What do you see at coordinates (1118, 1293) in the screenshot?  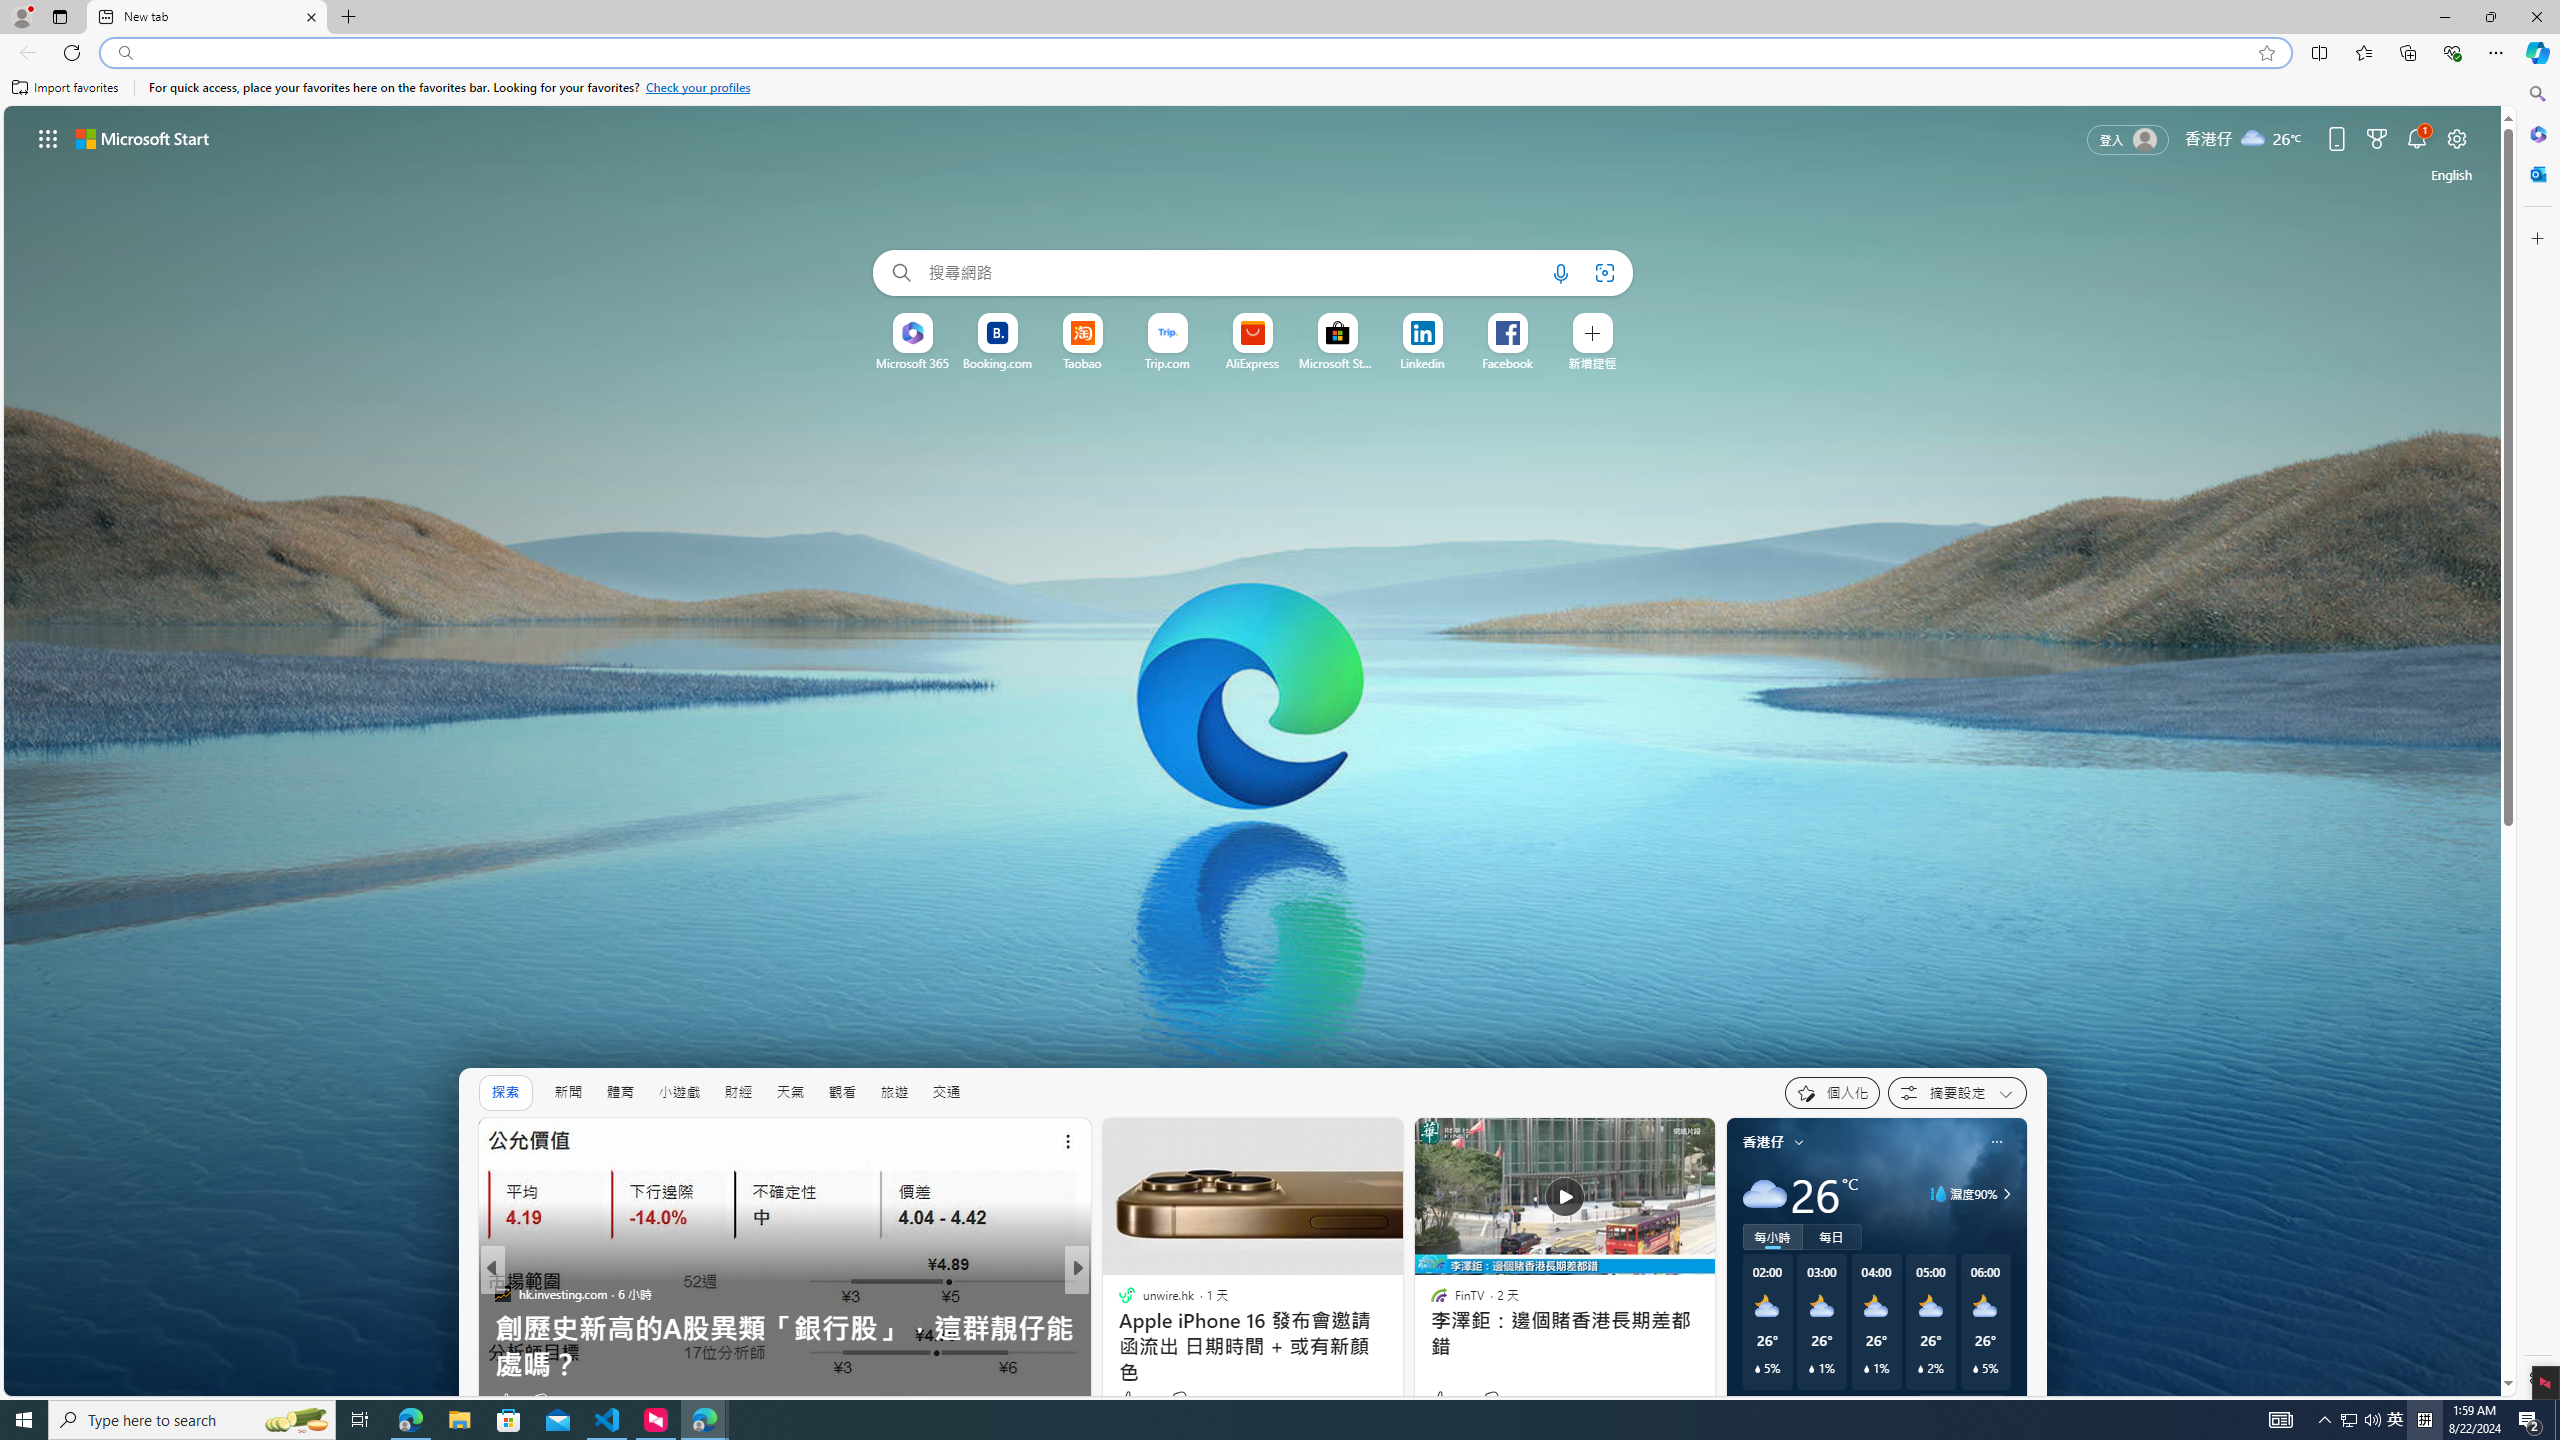 I see `Bloomberg` at bounding box center [1118, 1293].